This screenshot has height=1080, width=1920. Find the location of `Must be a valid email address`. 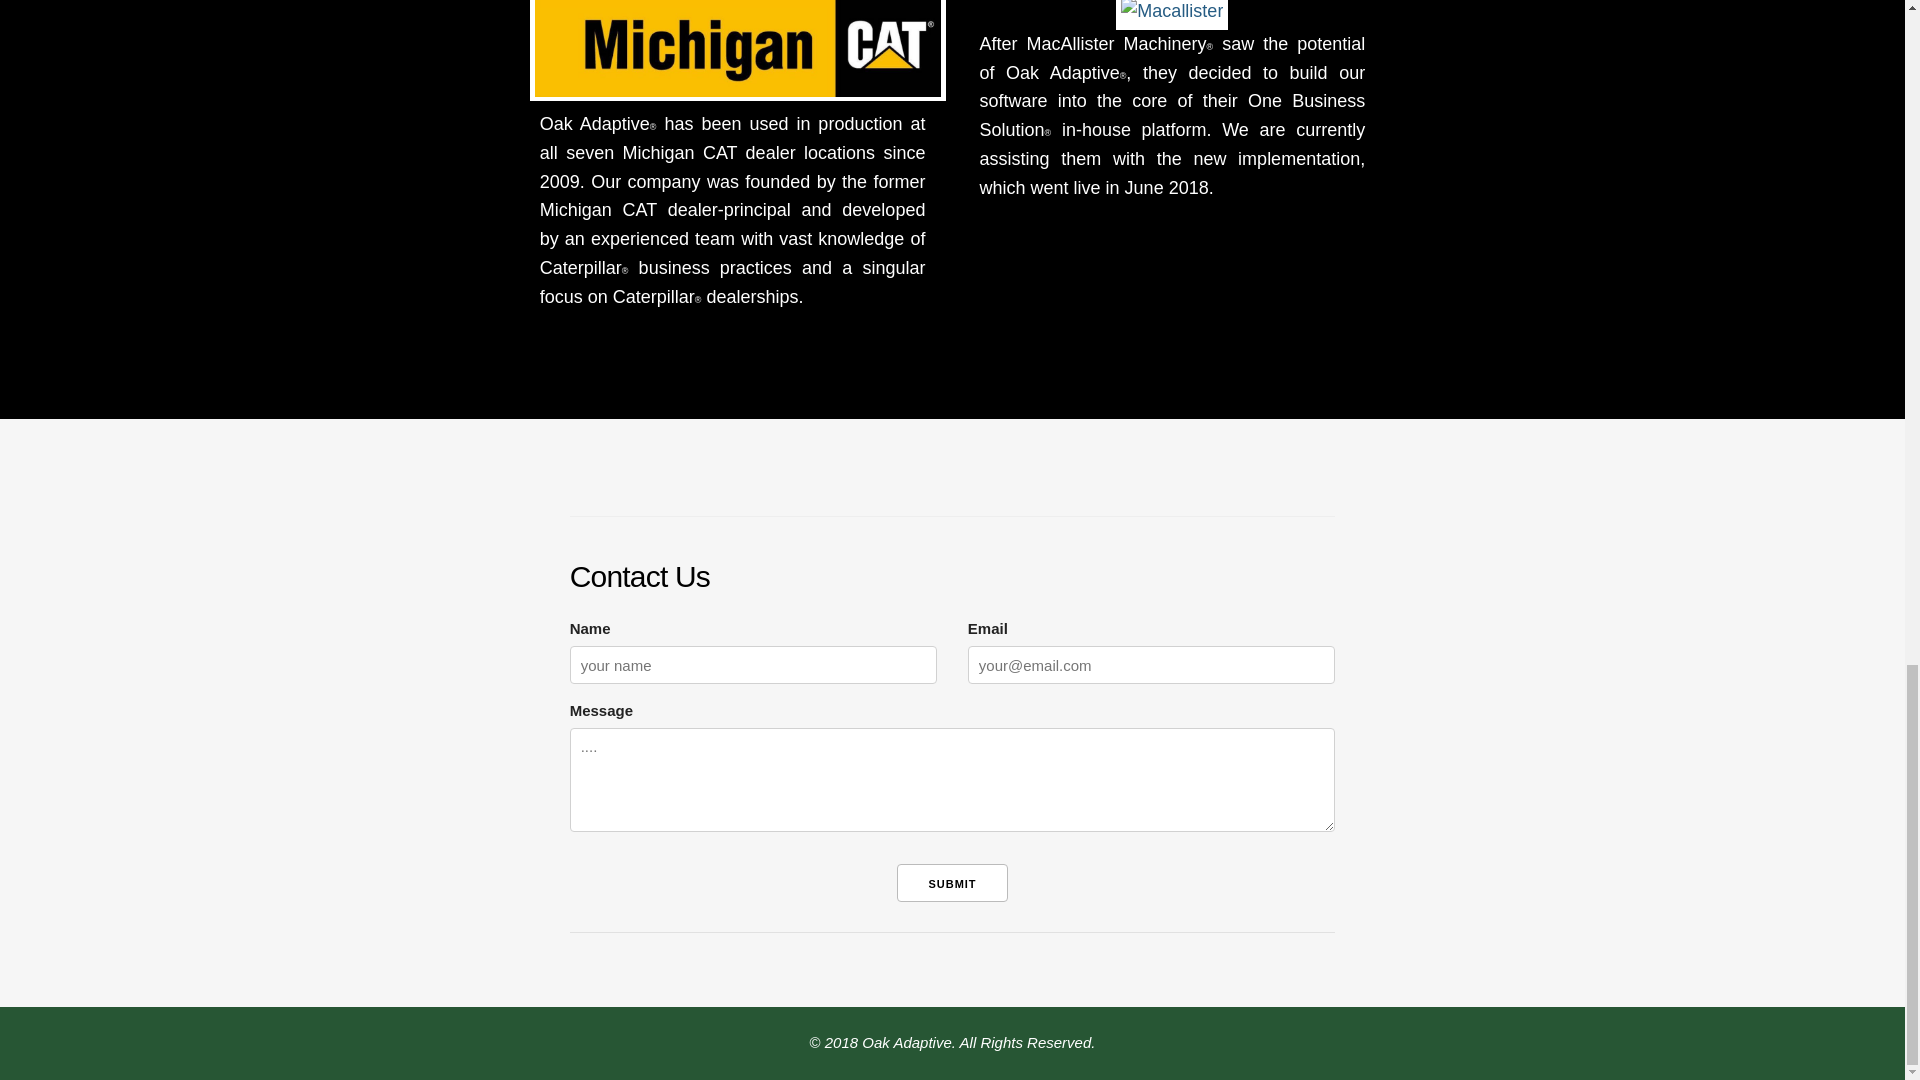

Must be a valid email address is located at coordinates (1152, 664).